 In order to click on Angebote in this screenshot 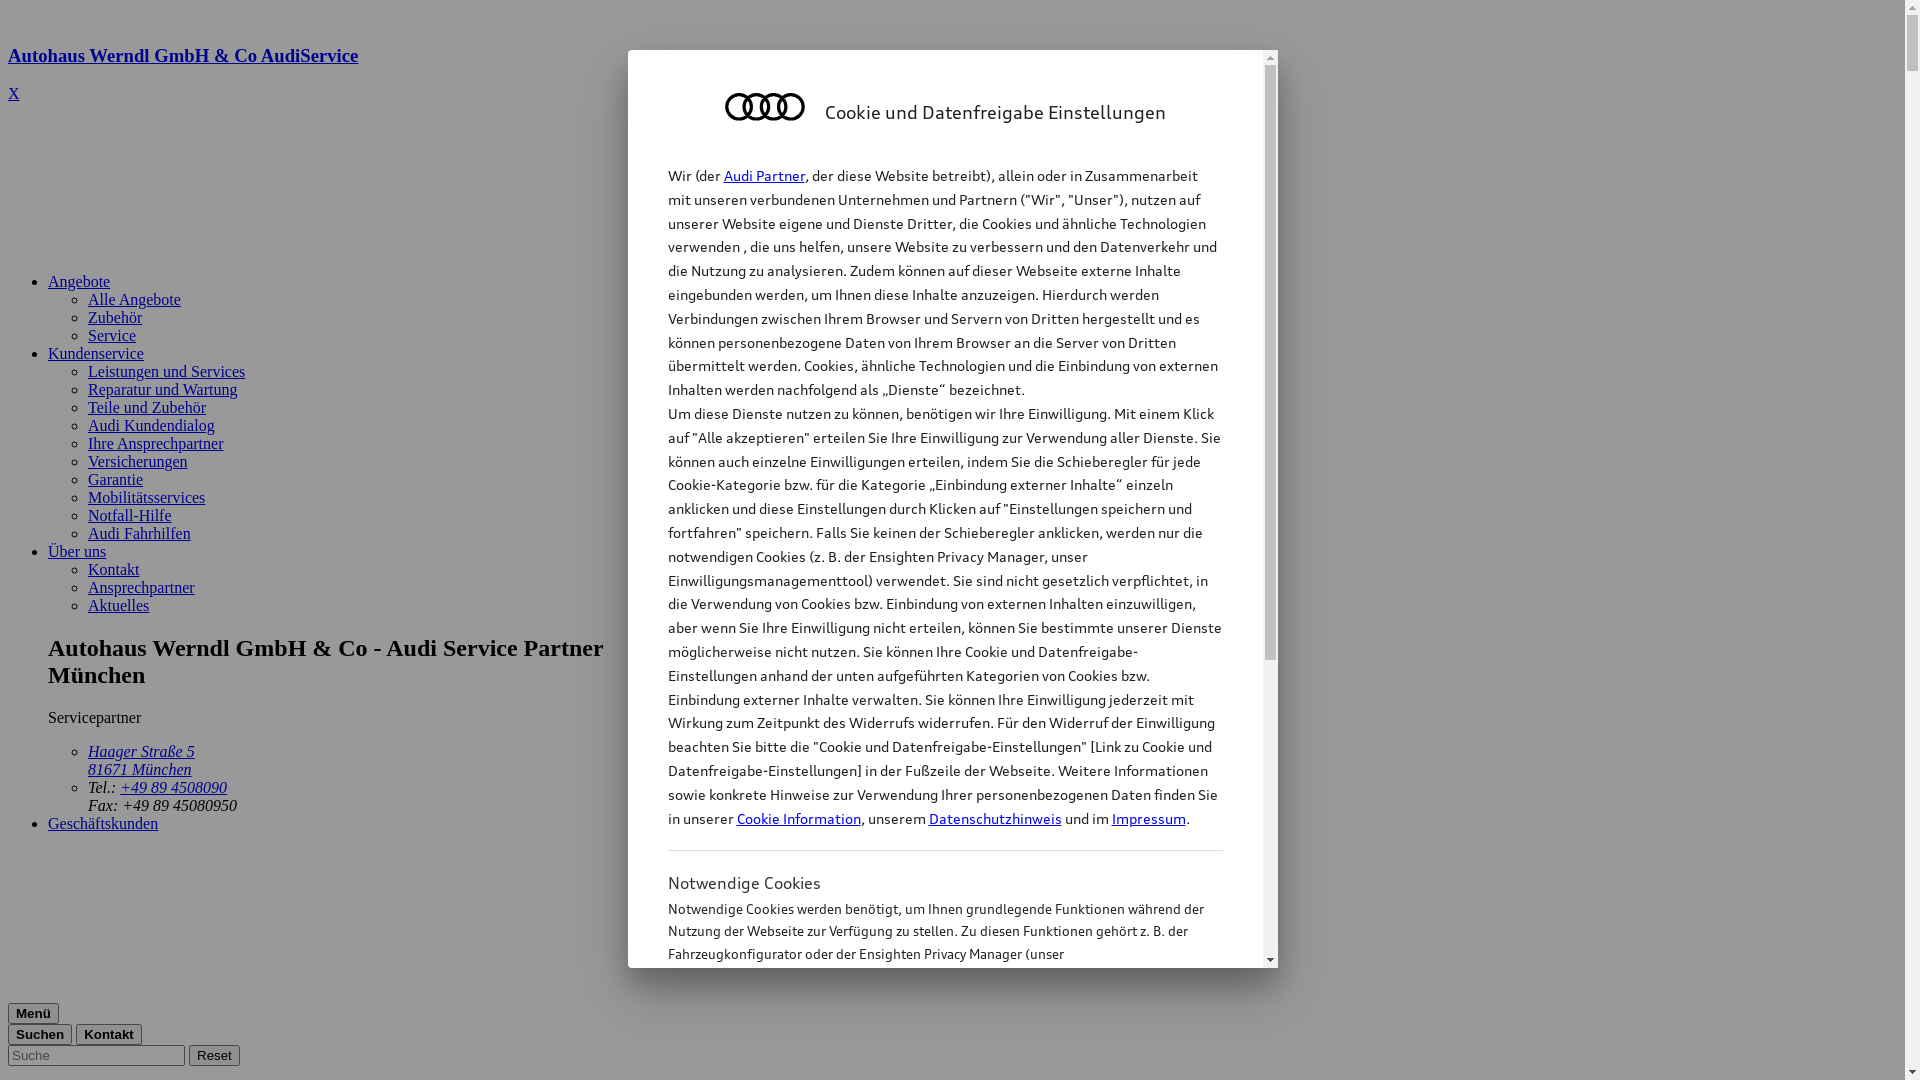, I will do `click(79, 282)`.